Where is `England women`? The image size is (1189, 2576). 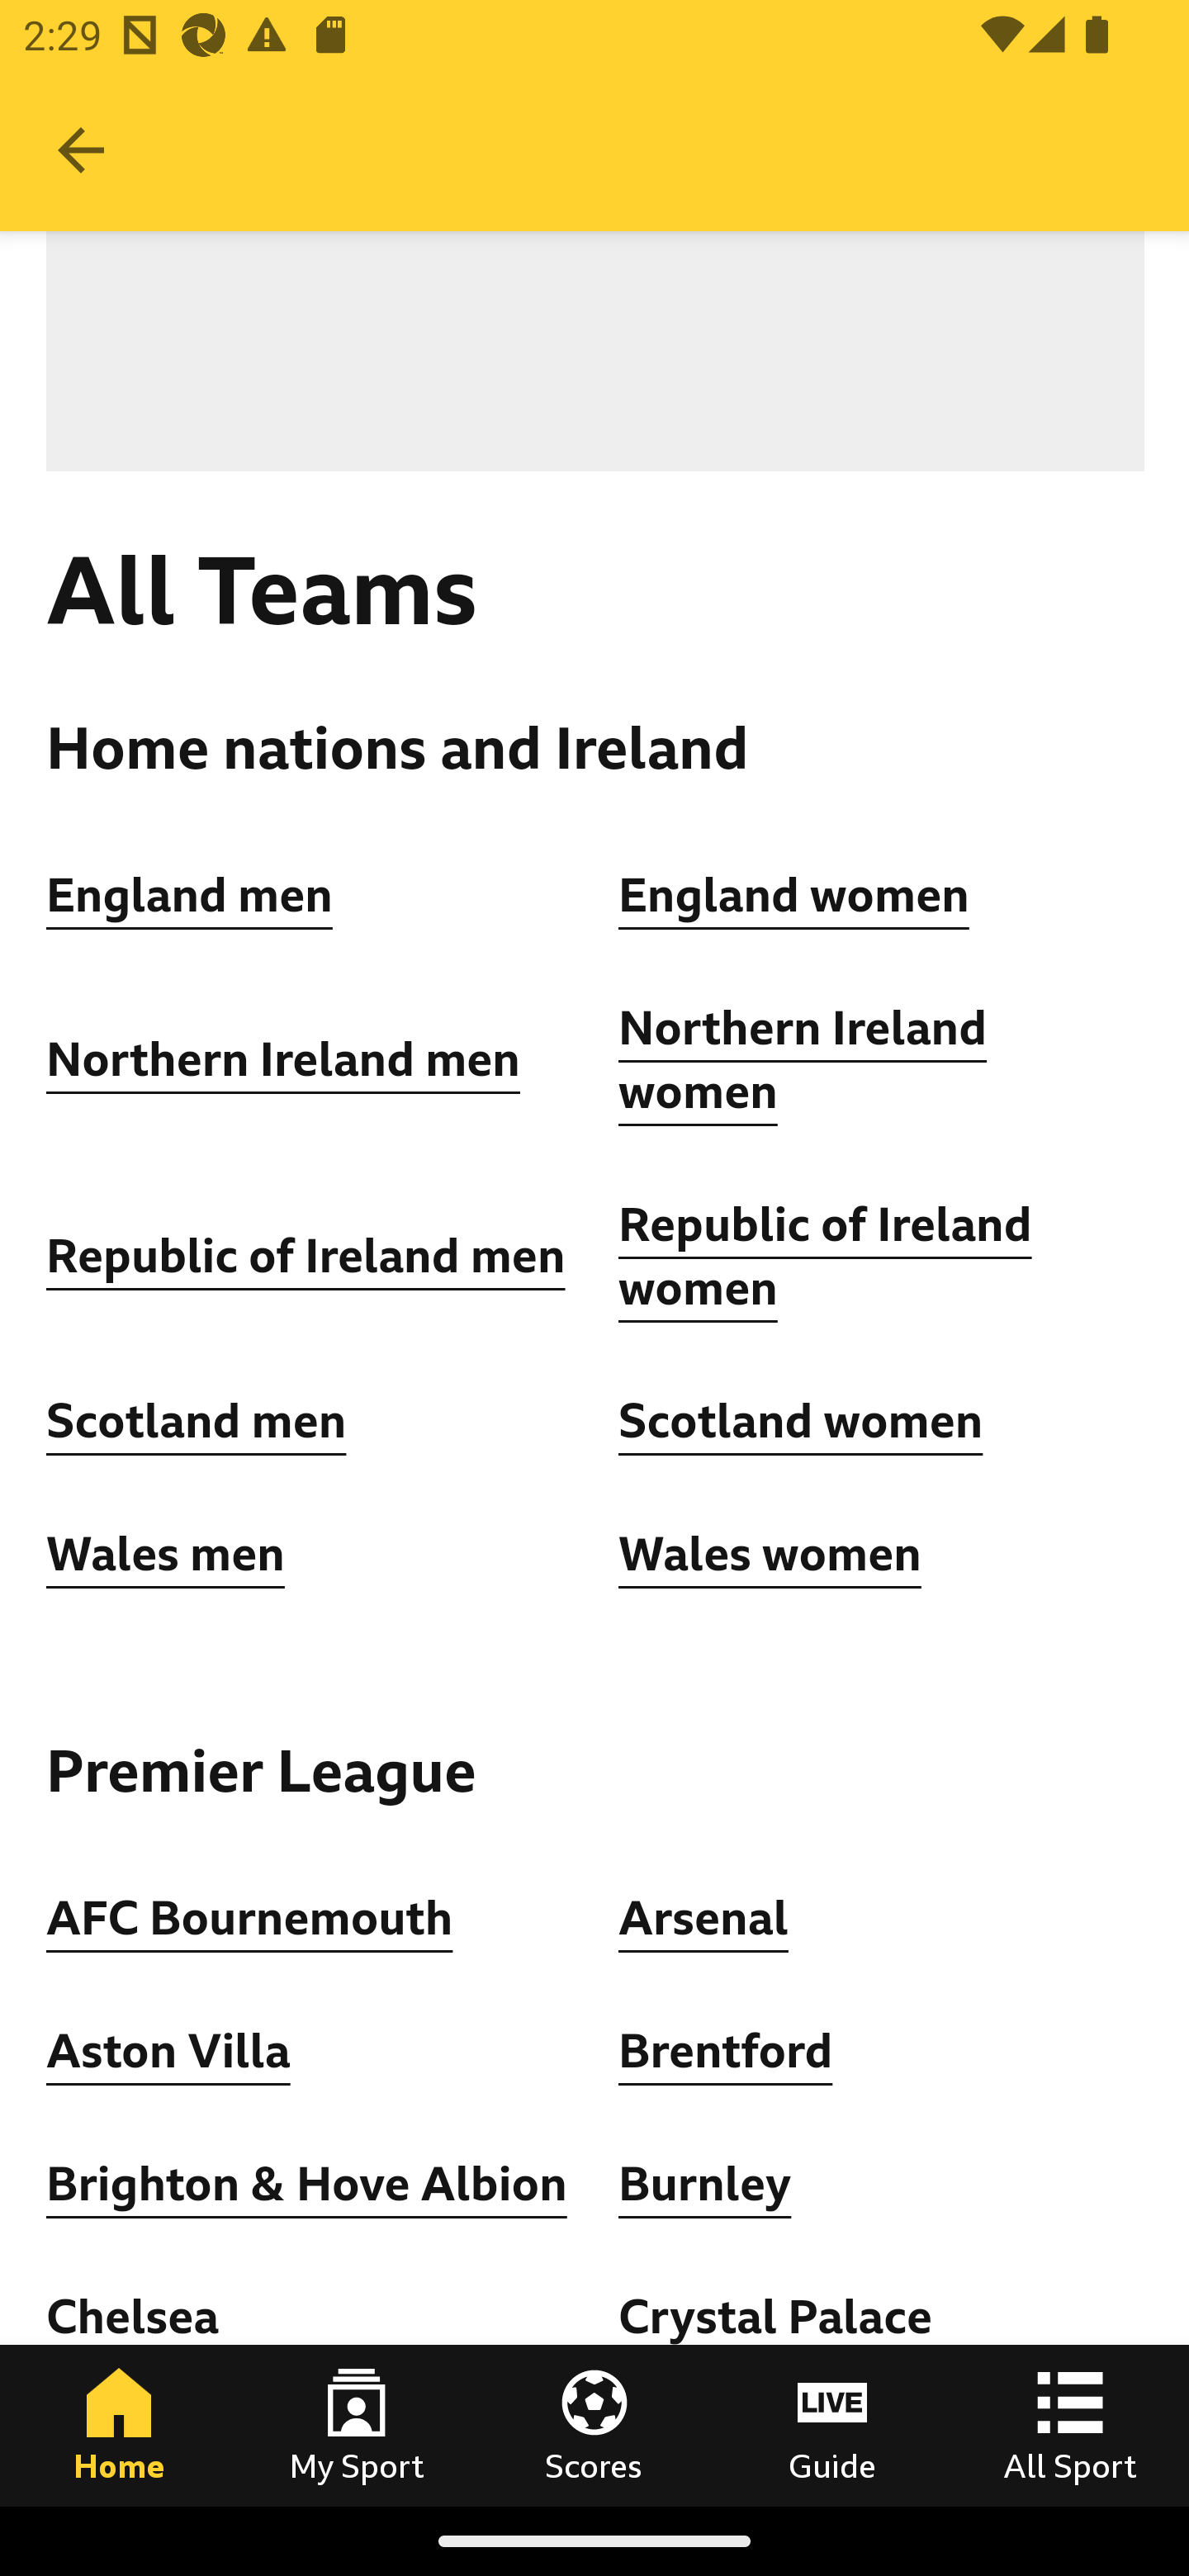
England women is located at coordinates (794, 897).